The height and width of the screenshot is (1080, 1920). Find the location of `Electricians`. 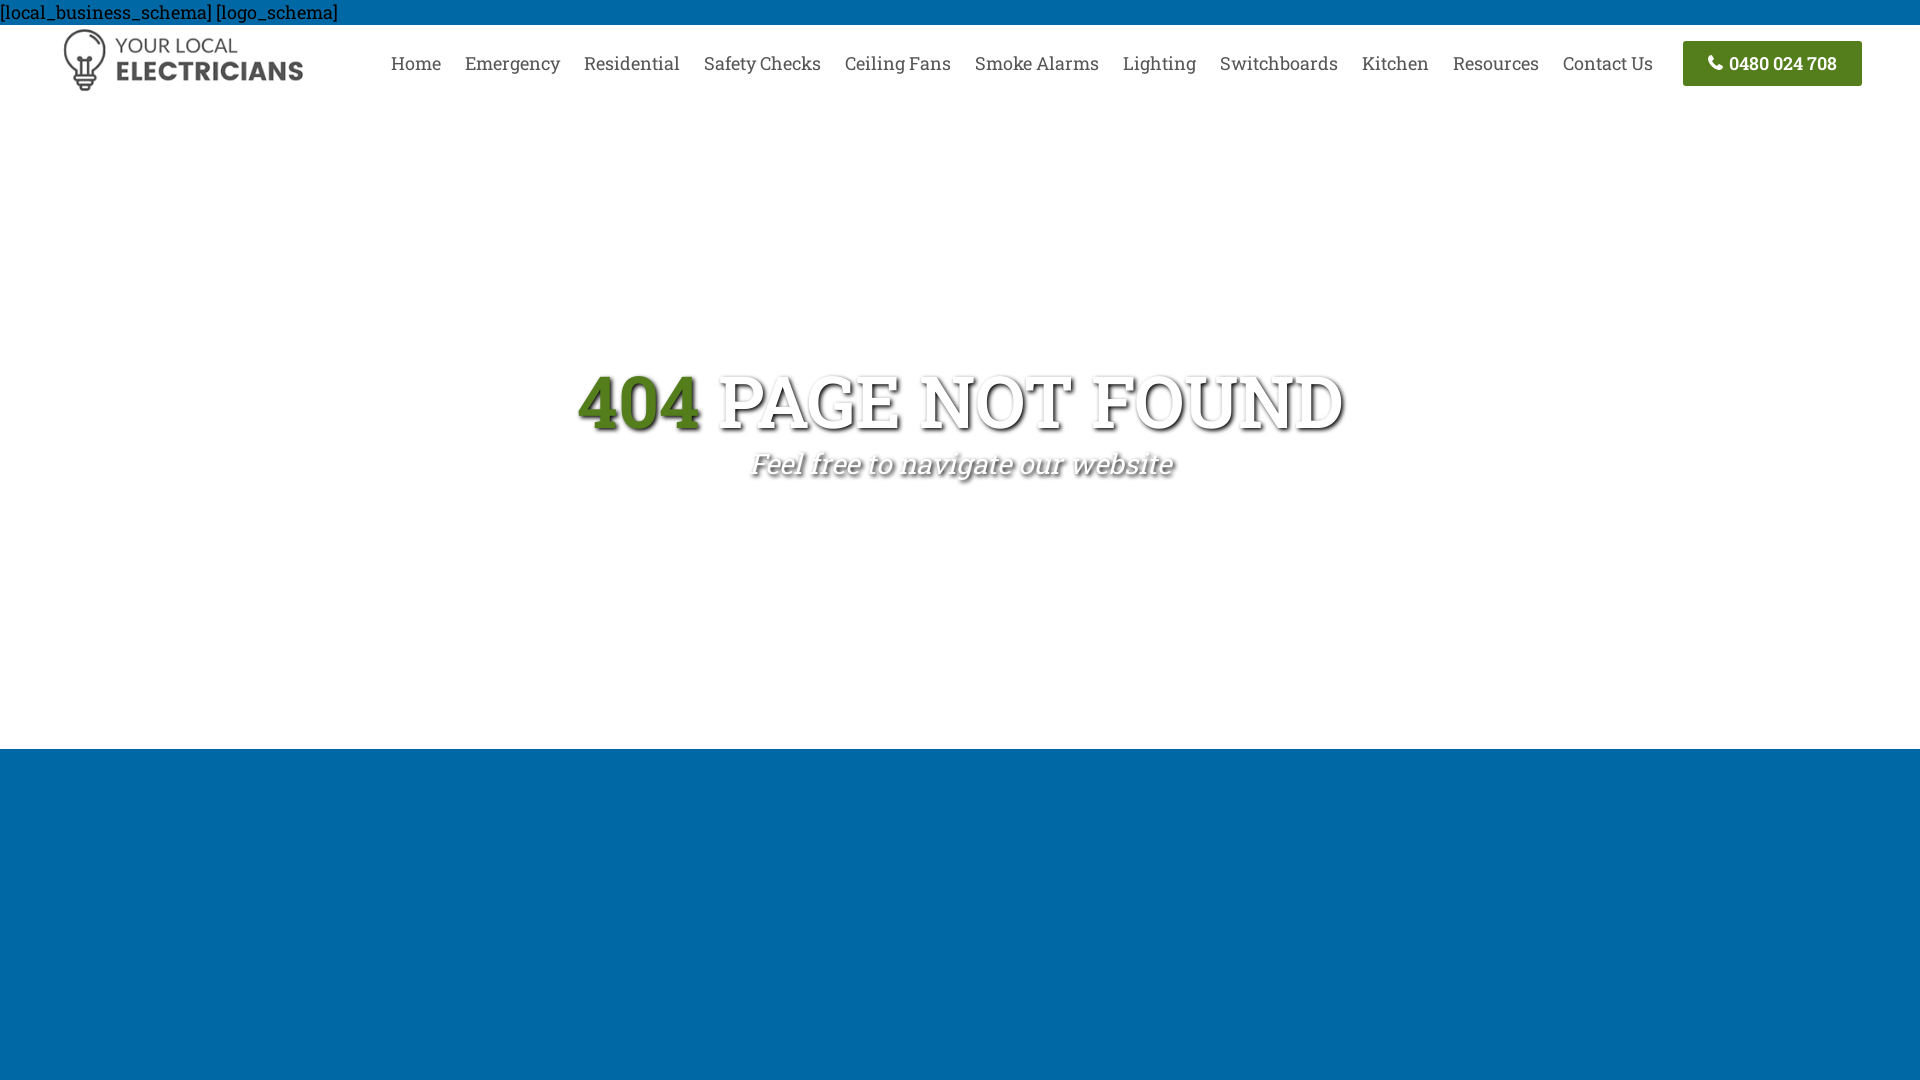

Electricians is located at coordinates (182, 88).